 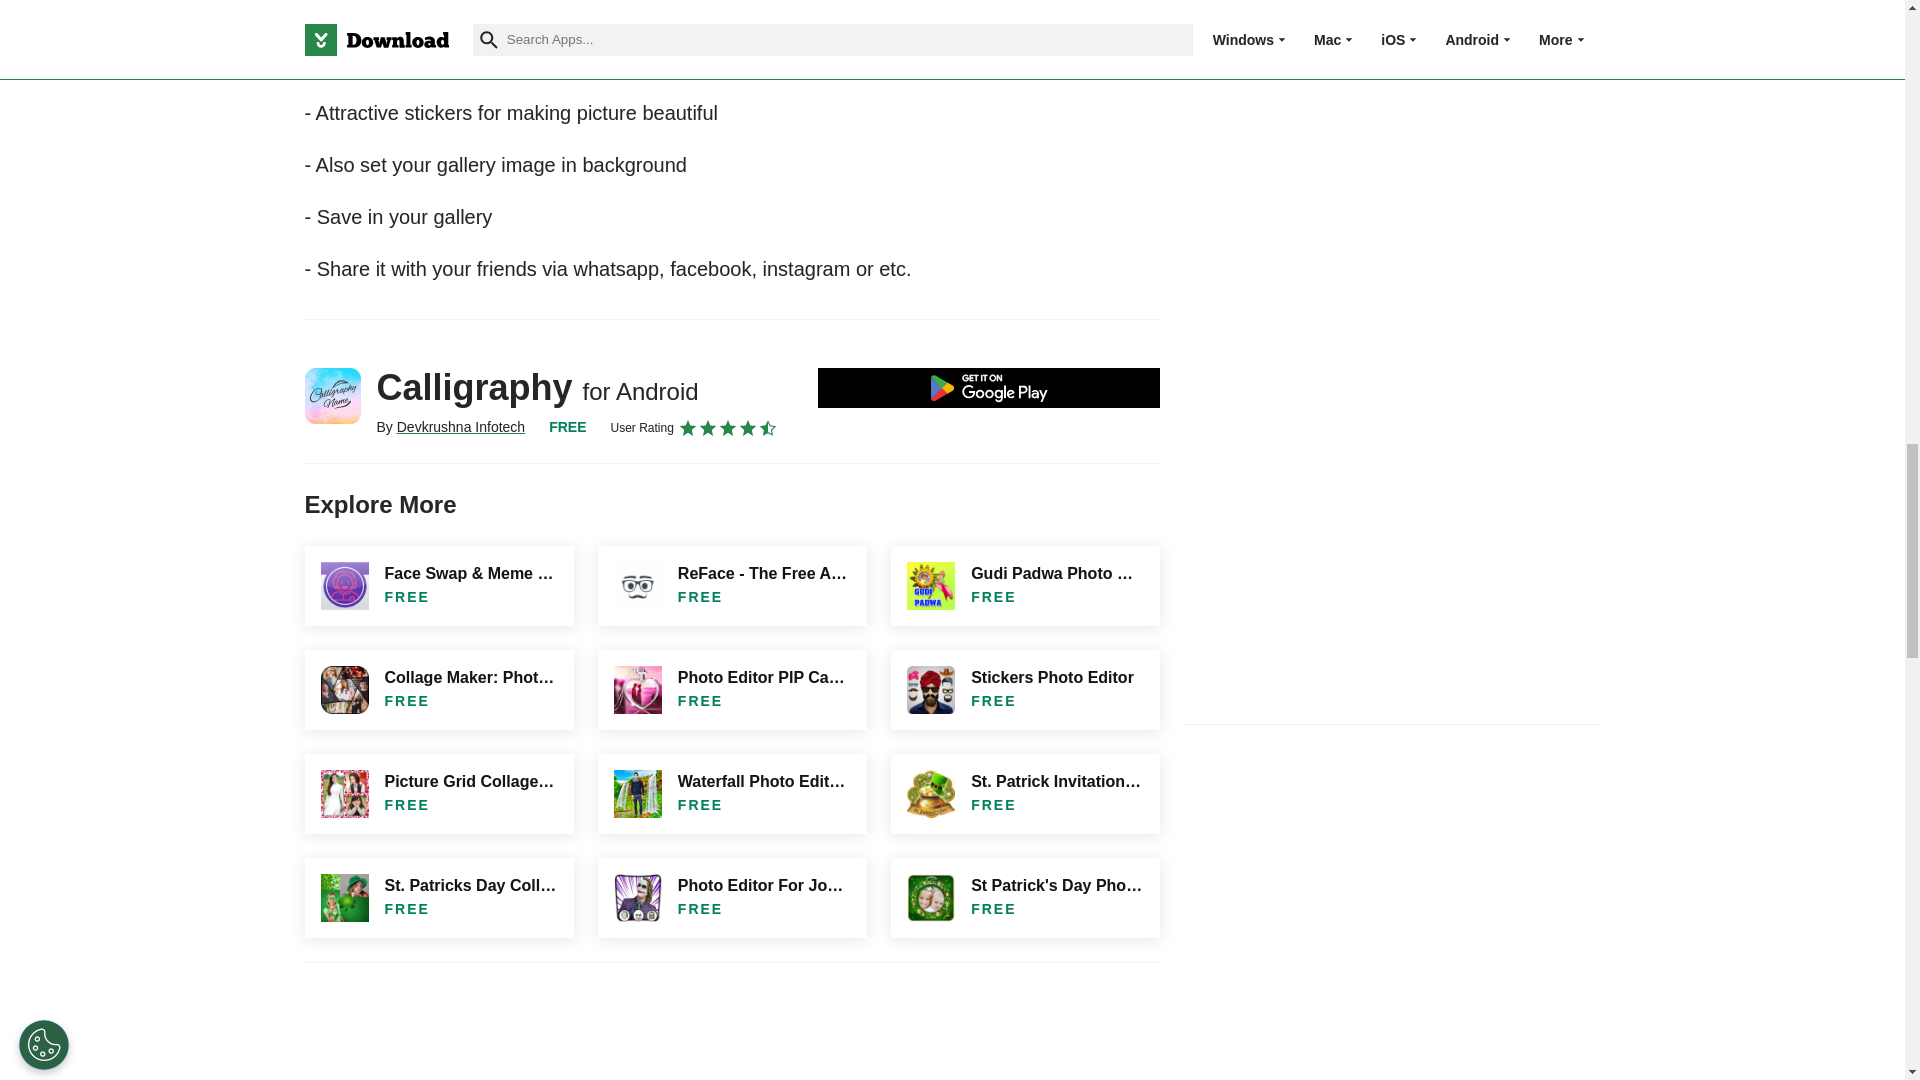 What do you see at coordinates (732, 586) in the screenshot?
I see `ReFace - The Free AI Face Editor` at bounding box center [732, 586].